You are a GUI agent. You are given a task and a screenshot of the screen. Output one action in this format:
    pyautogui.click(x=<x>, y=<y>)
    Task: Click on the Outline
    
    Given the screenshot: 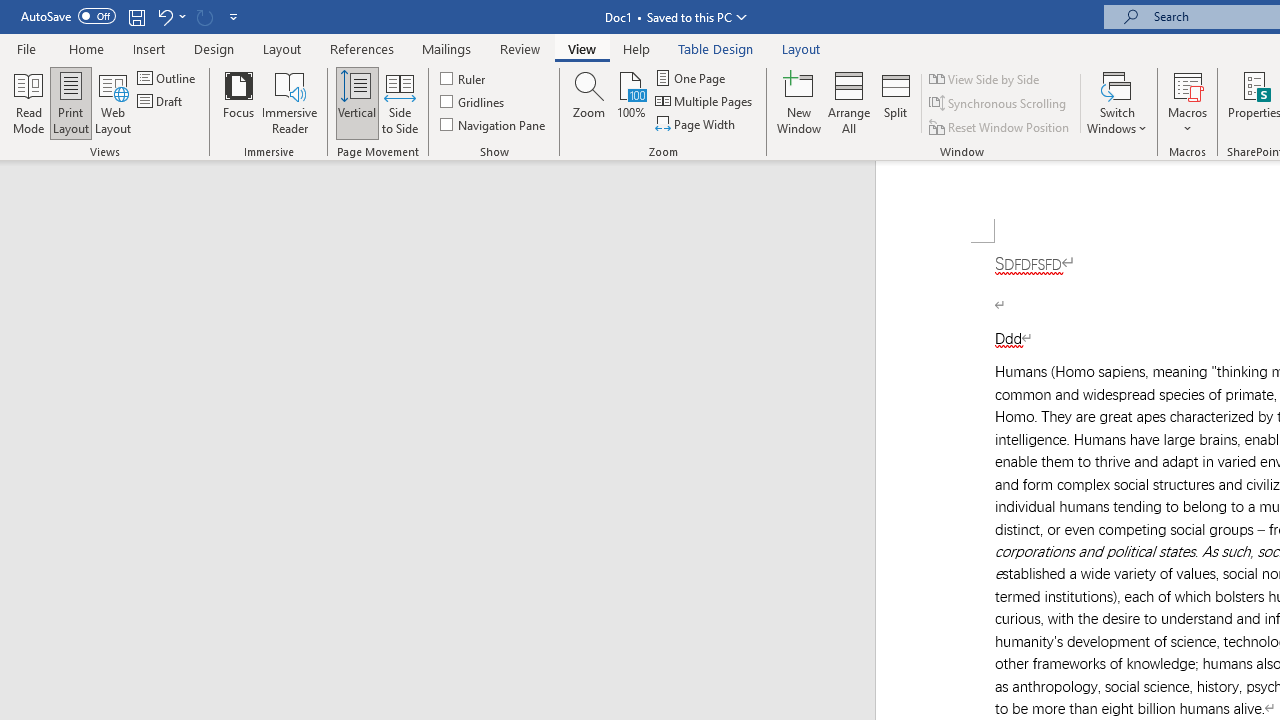 What is the action you would take?
    pyautogui.click(x=168, y=78)
    